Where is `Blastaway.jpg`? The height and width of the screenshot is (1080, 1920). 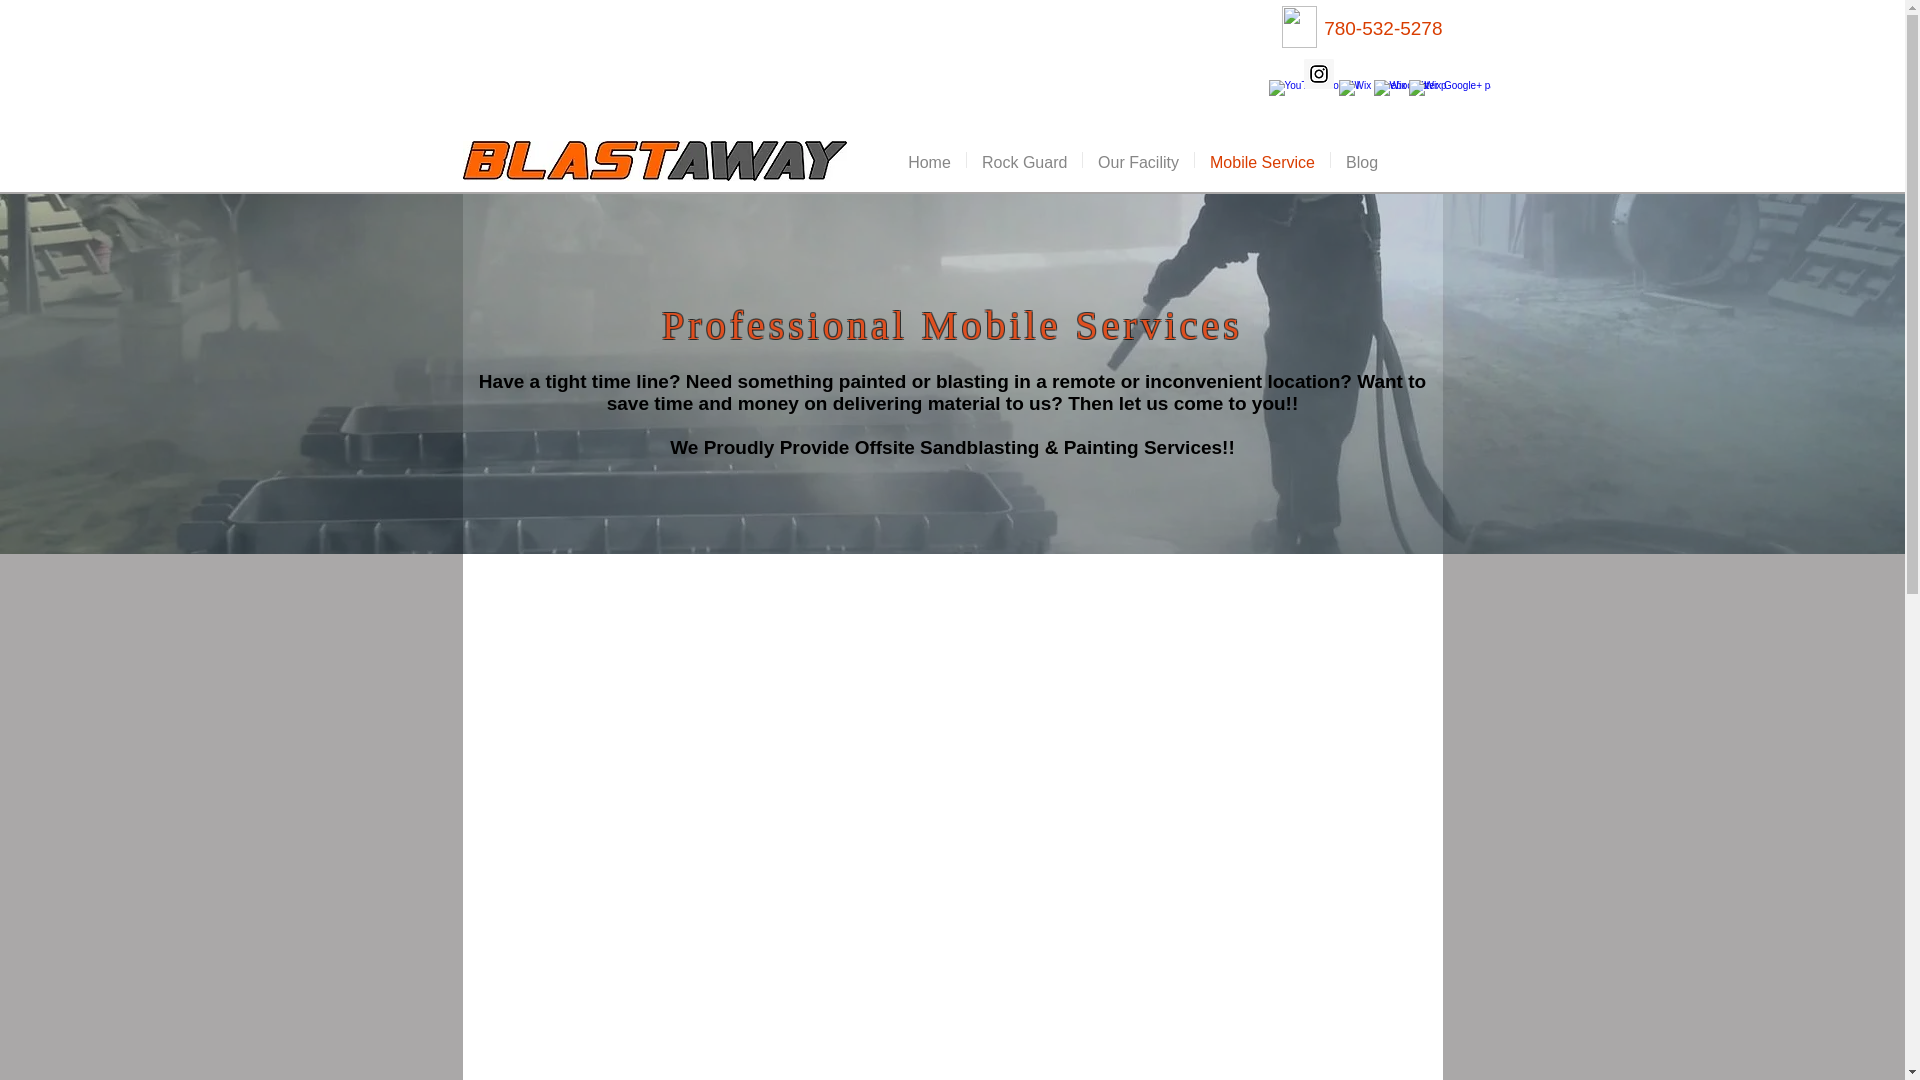
Blastaway.jpg is located at coordinates (654, 160).